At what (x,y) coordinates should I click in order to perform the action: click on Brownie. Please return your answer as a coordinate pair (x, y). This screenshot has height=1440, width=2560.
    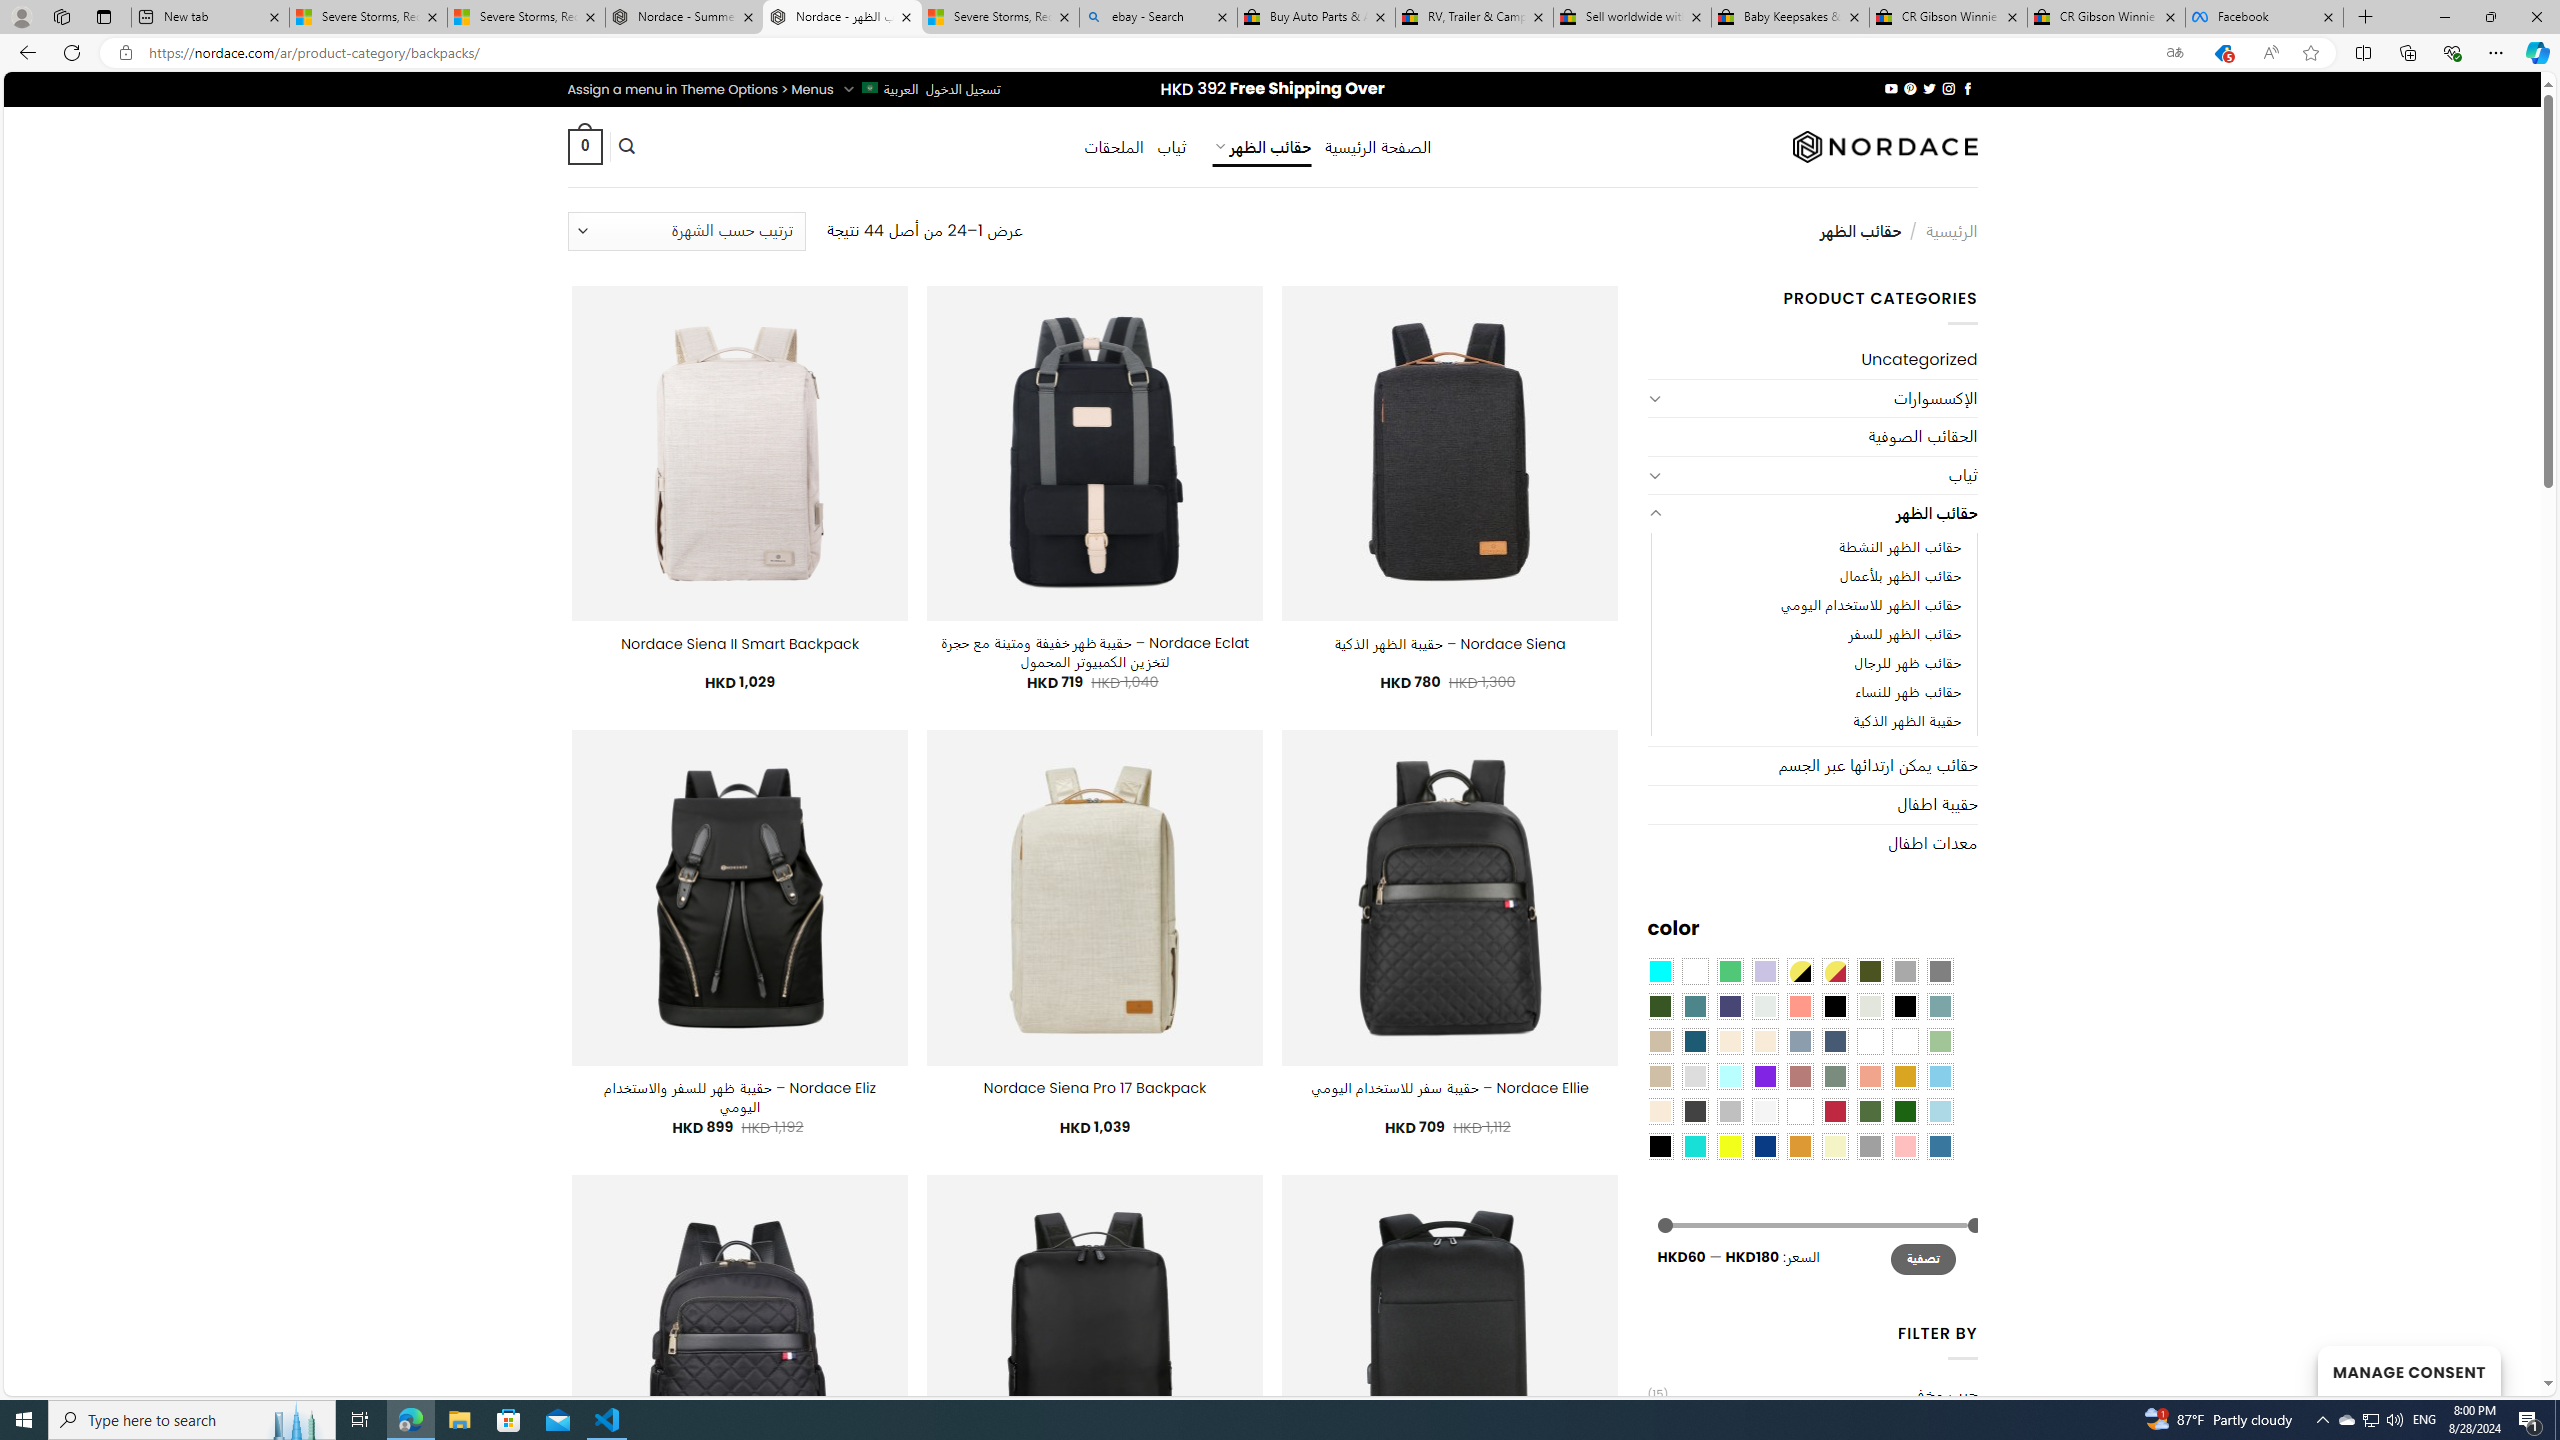
    Looking at the image, I should click on (1660, 1041).